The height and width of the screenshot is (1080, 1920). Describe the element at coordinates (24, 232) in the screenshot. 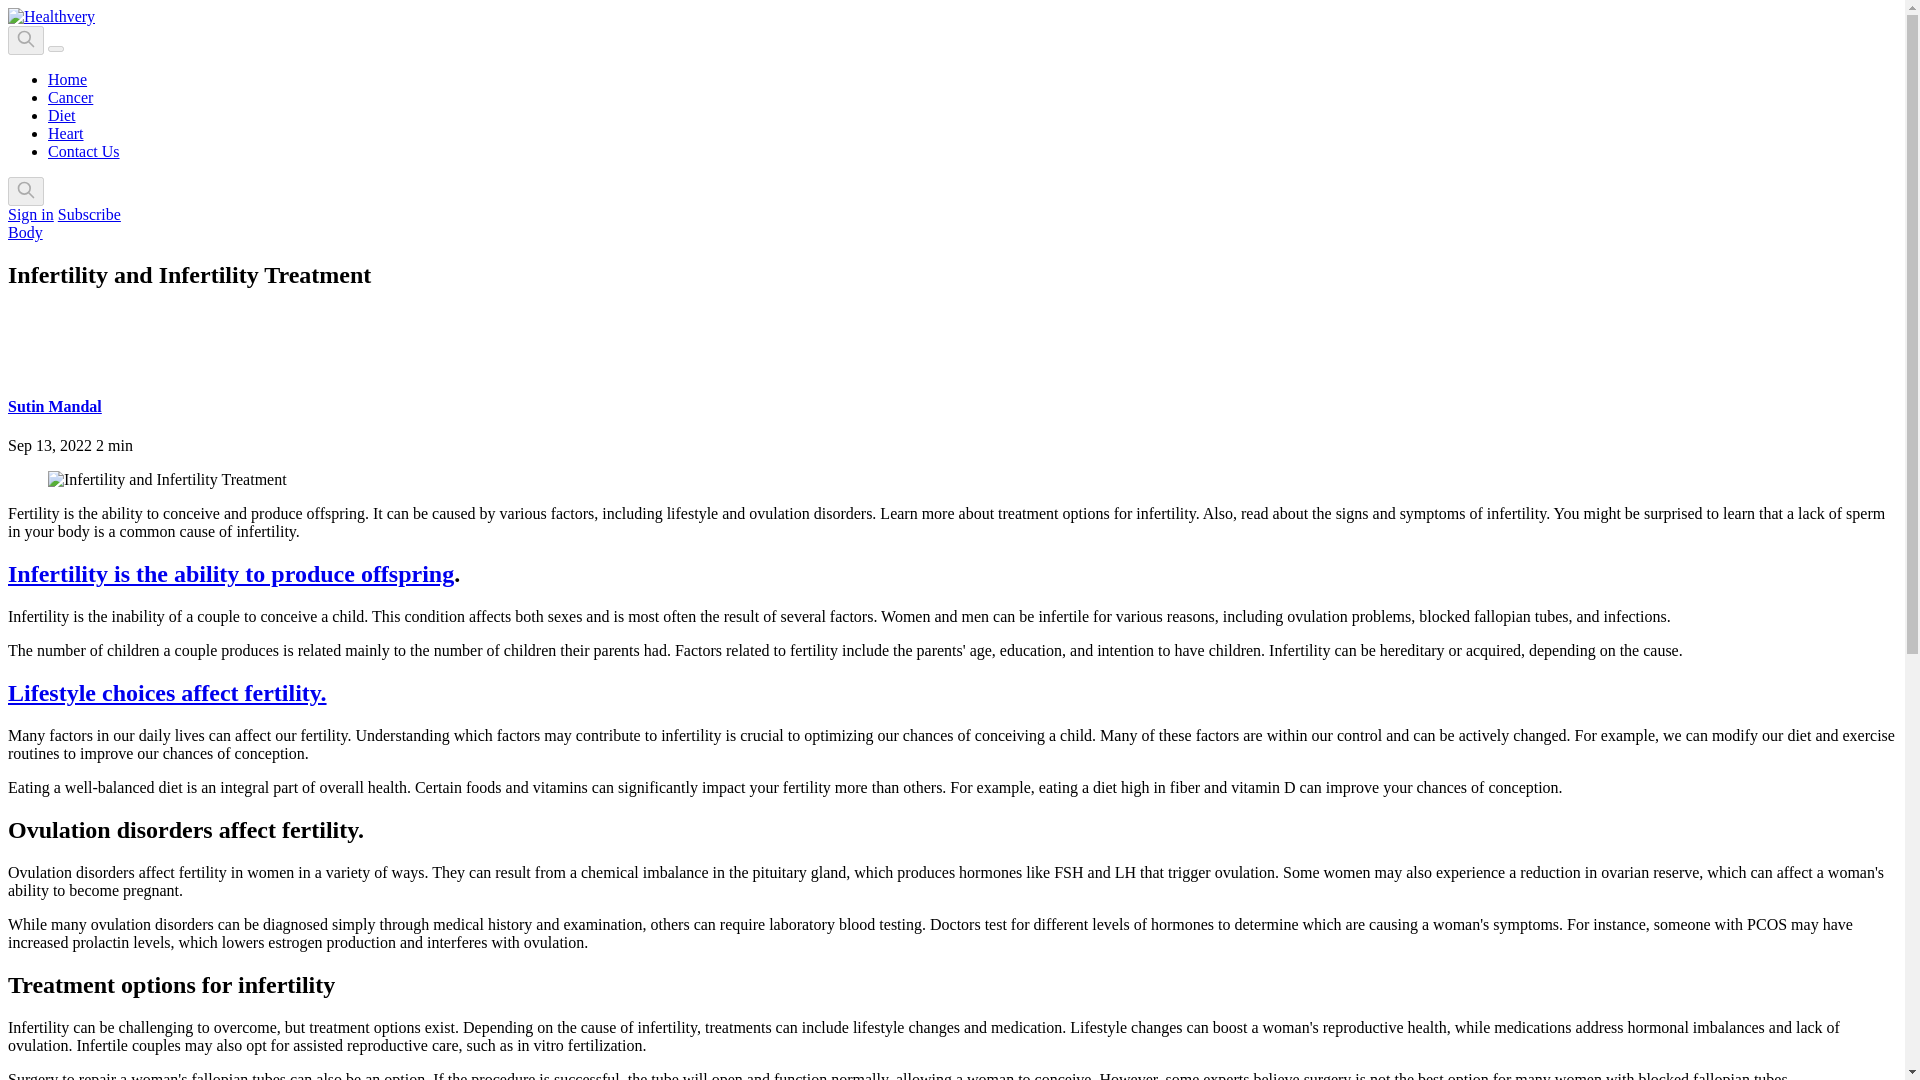

I see `Body` at that location.